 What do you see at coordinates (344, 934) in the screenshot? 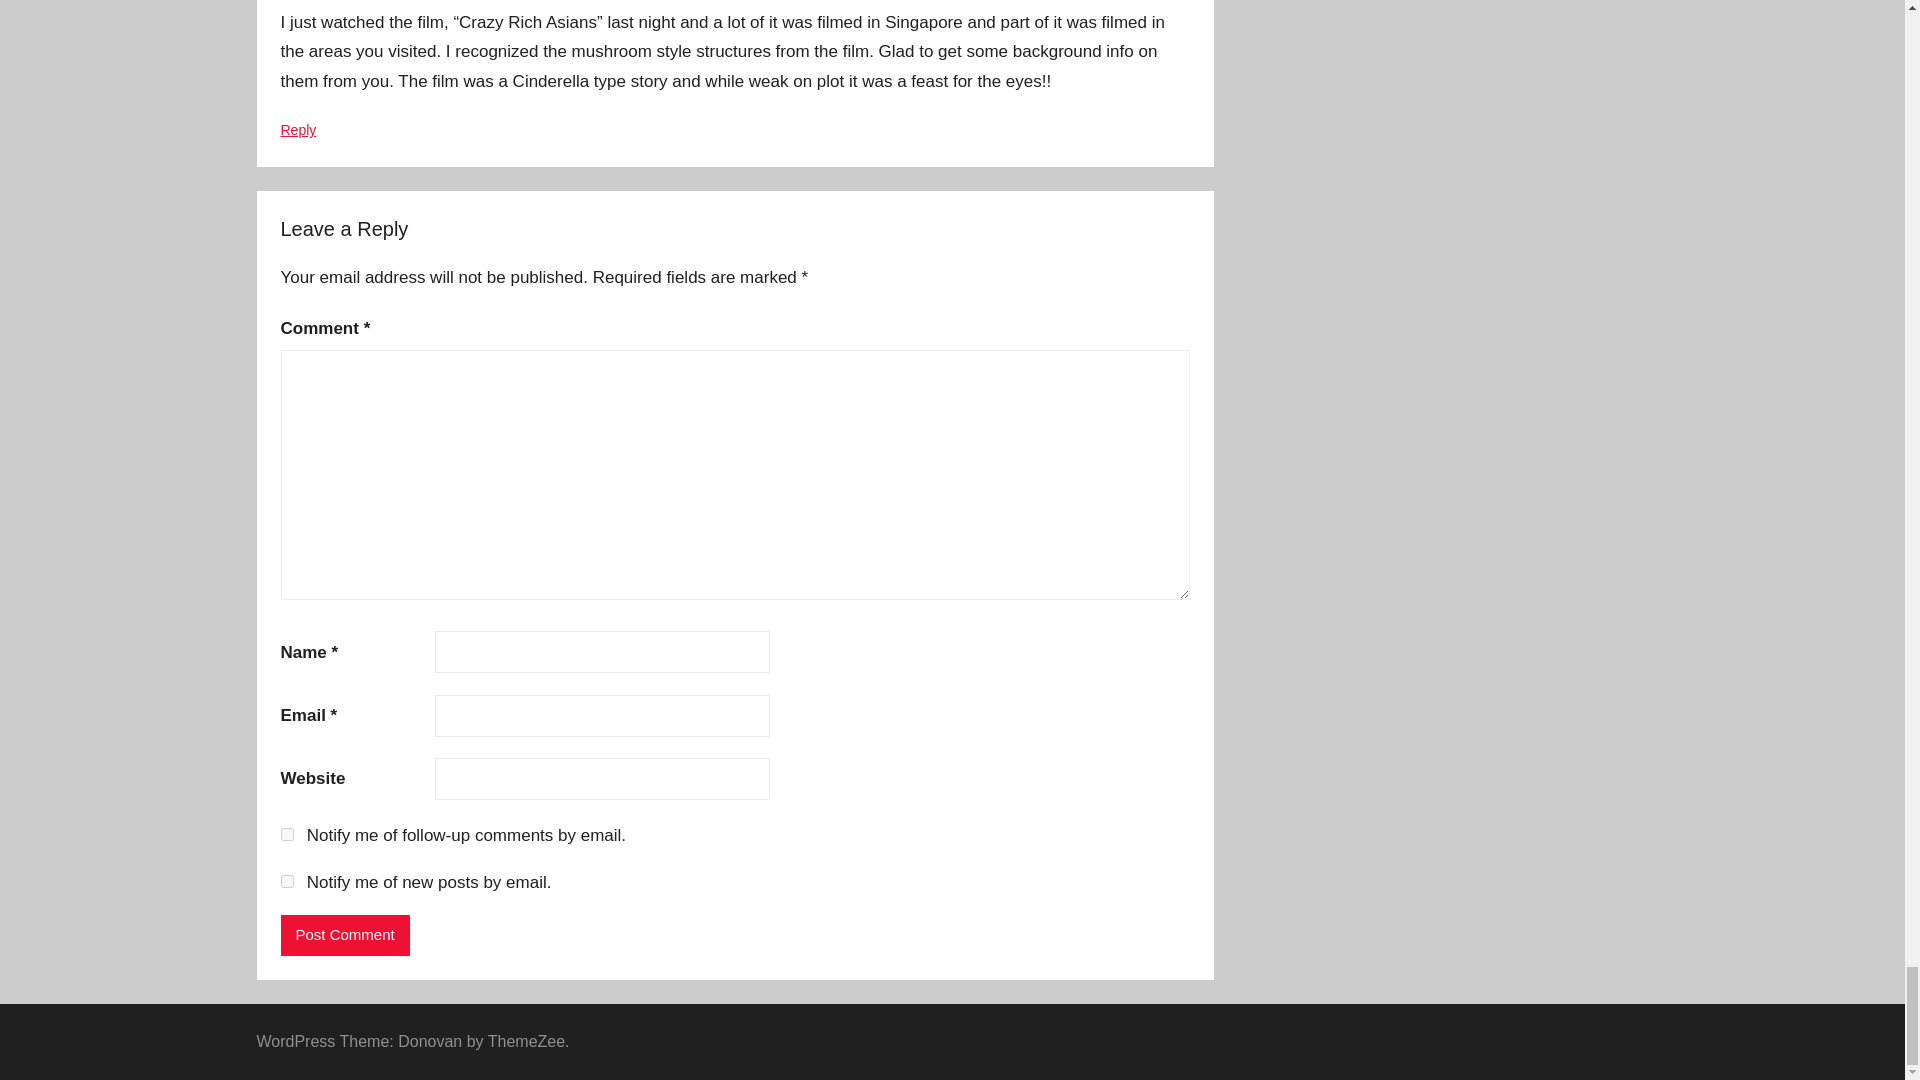
I see `Post Comment` at bounding box center [344, 934].